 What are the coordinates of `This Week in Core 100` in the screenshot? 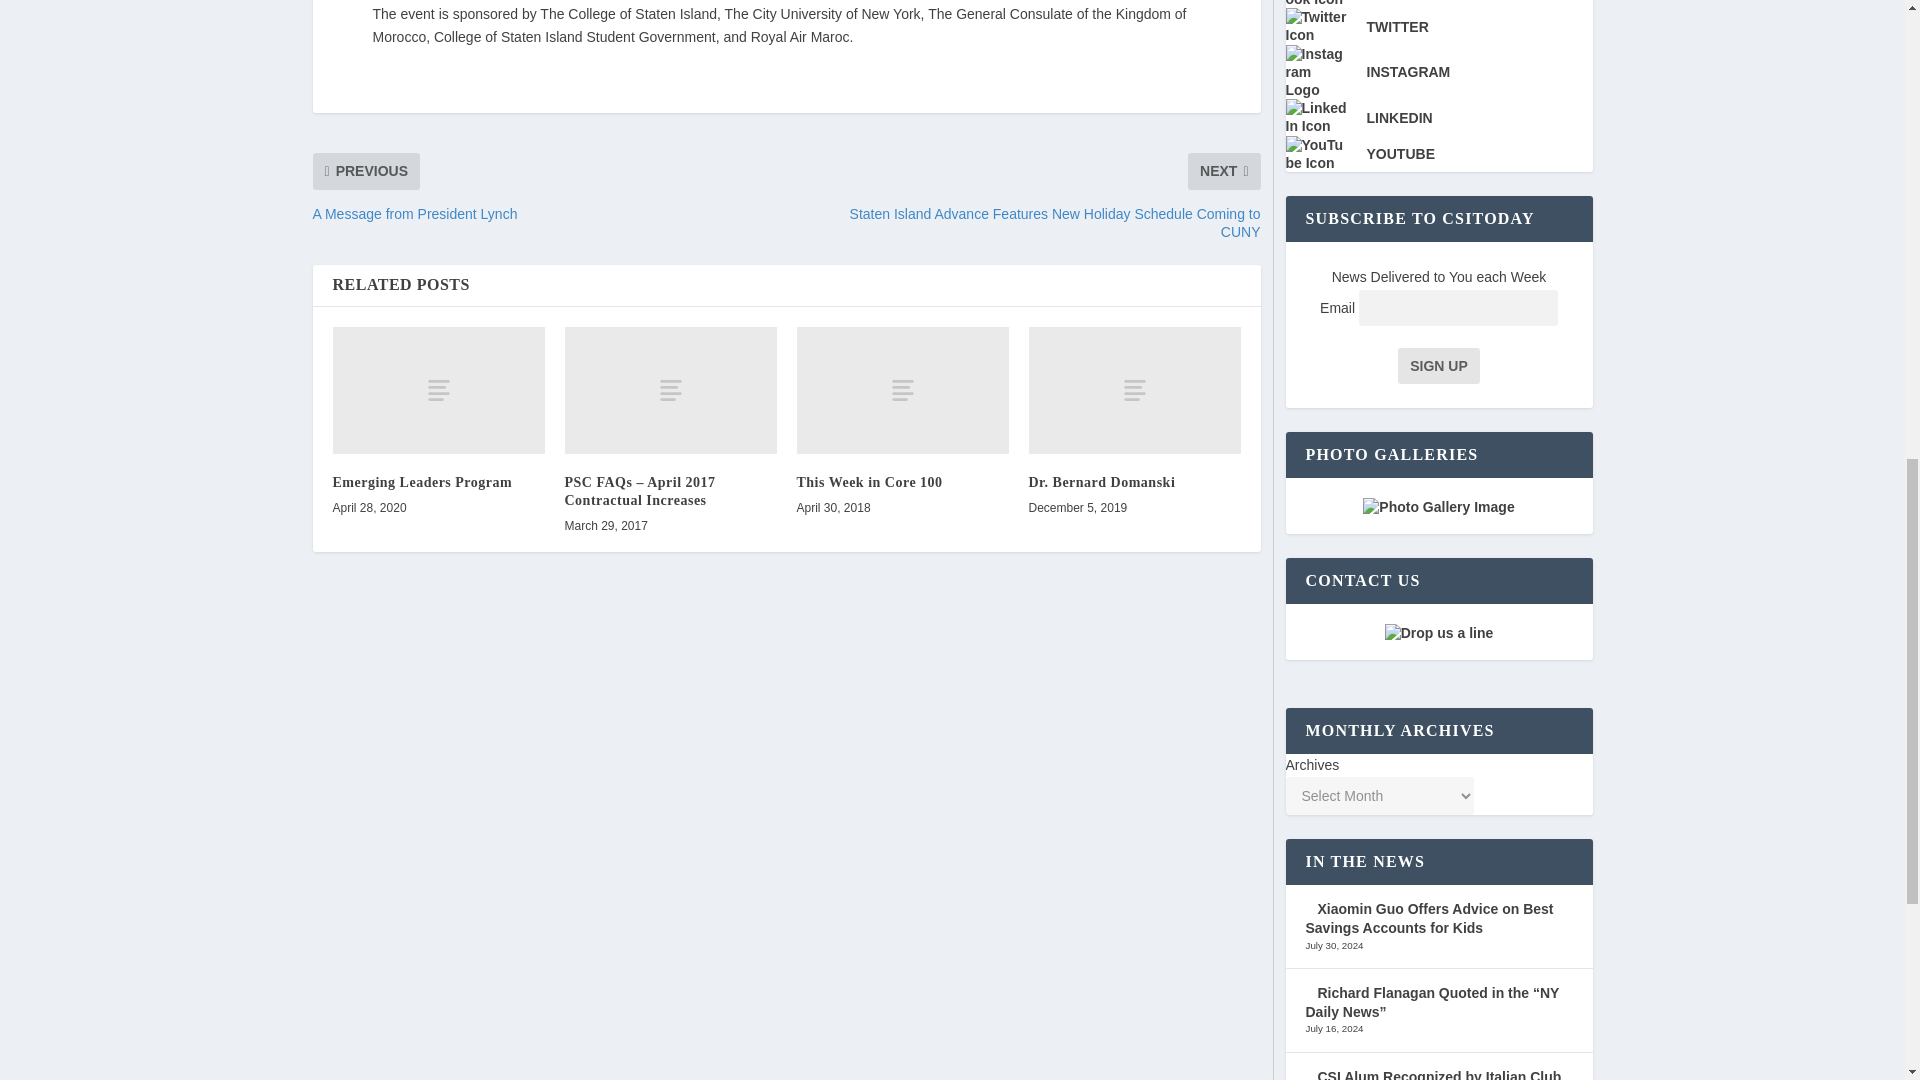 It's located at (869, 482).